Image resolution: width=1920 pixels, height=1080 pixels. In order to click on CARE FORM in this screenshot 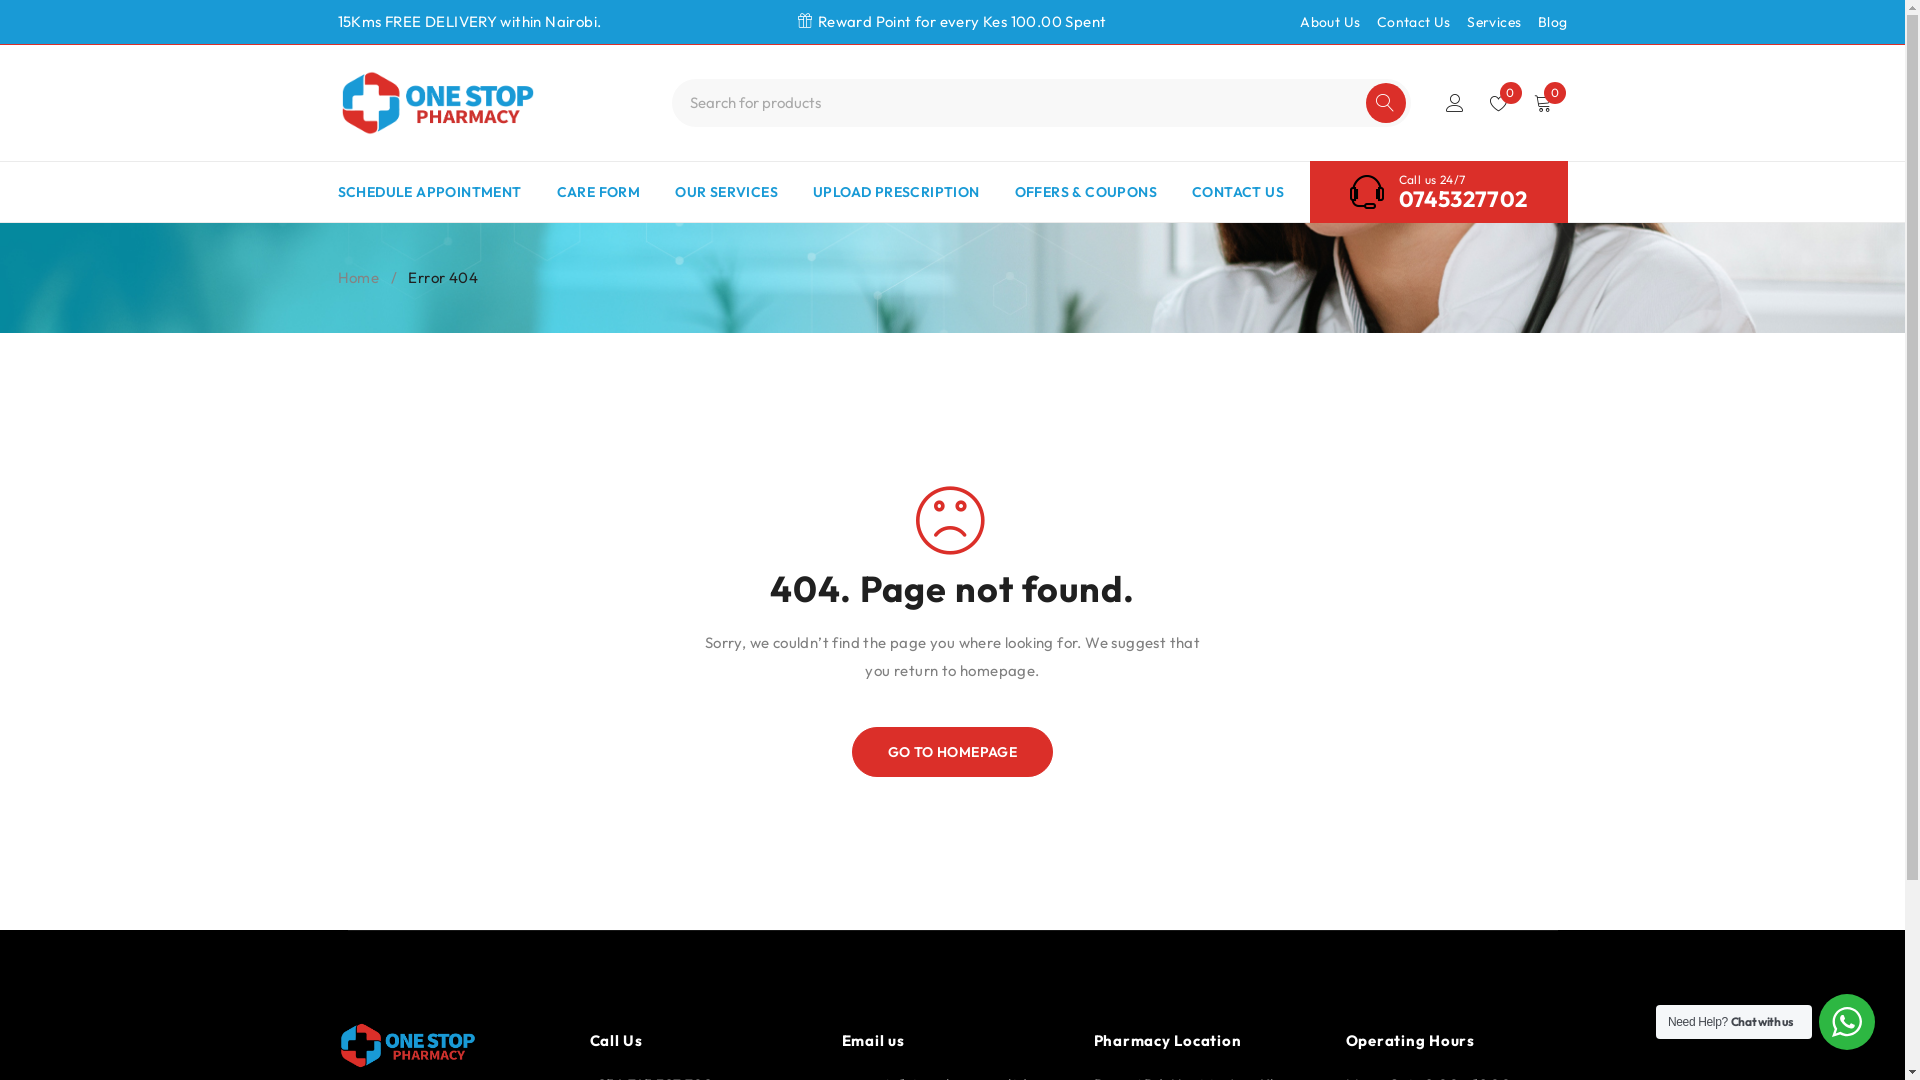, I will do `click(598, 192)`.